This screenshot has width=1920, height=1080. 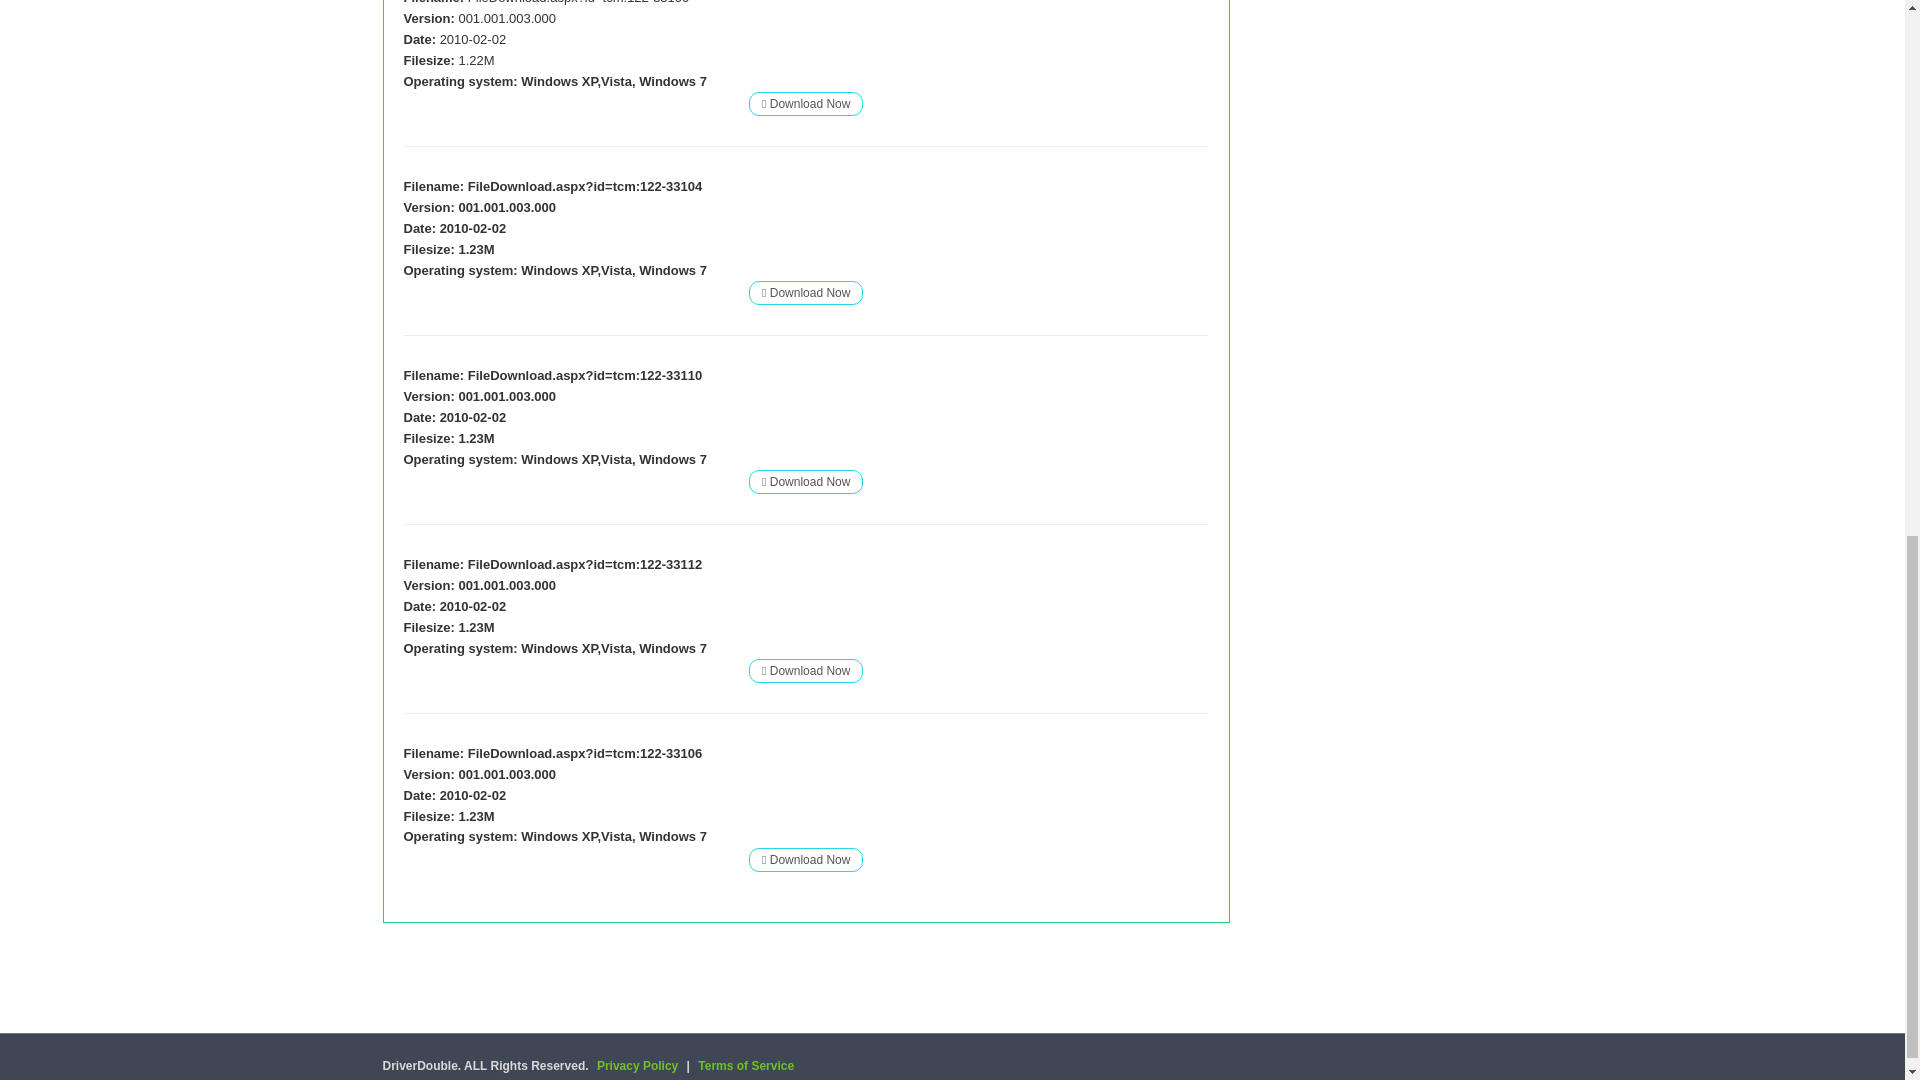 I want to click on Download Now, so click(x=805, y=670).